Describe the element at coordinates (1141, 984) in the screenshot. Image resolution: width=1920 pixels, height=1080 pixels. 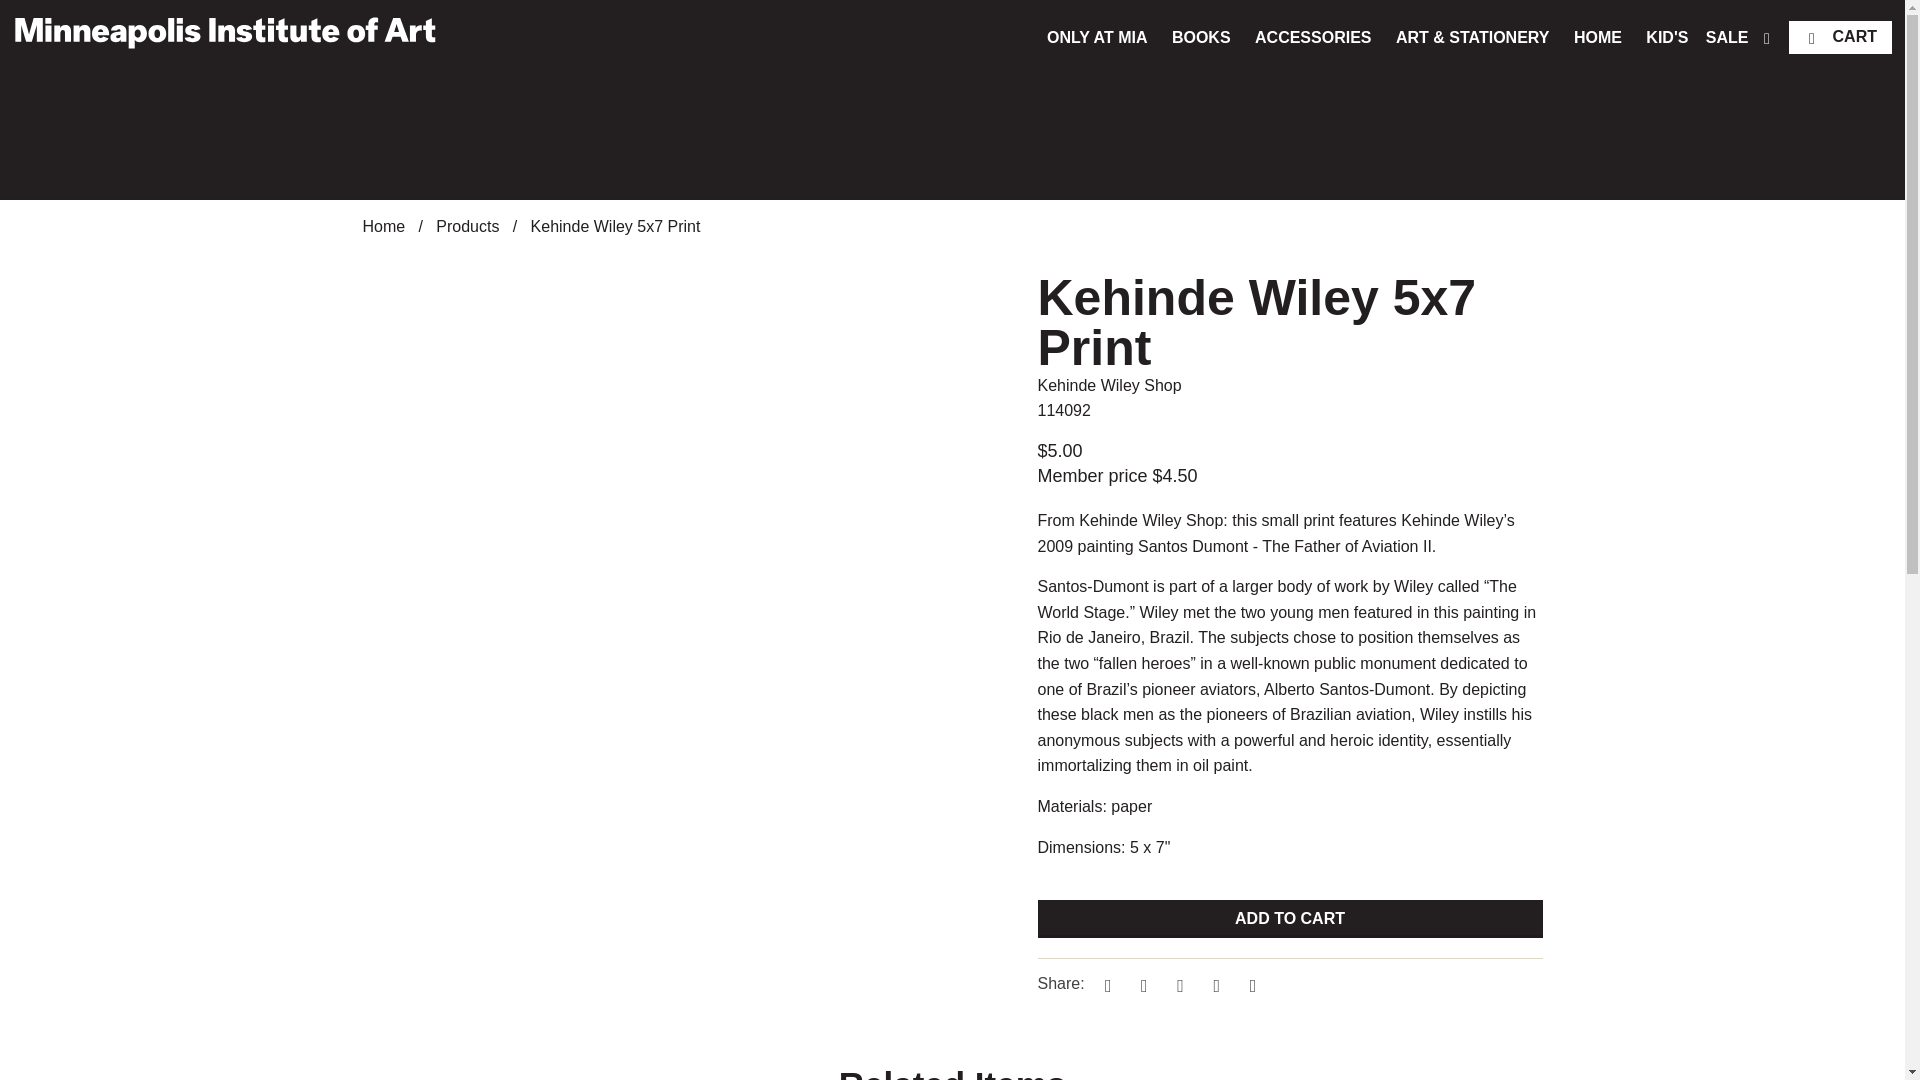
I see `Share this on Facebook` at that location.